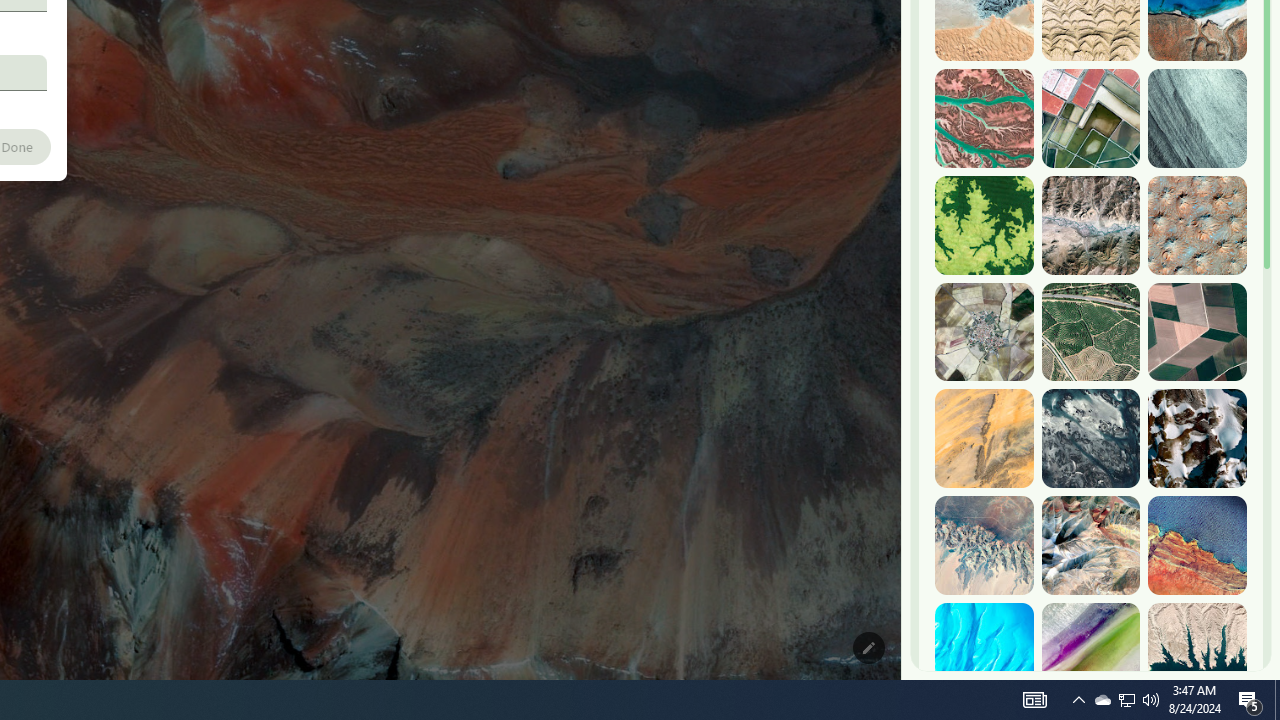 The image size is (1280, 720). What do you see at coordinates (1197, 332) in the screenshot?
I see `Utrera, Spain` at bounding box center [1197, 332].